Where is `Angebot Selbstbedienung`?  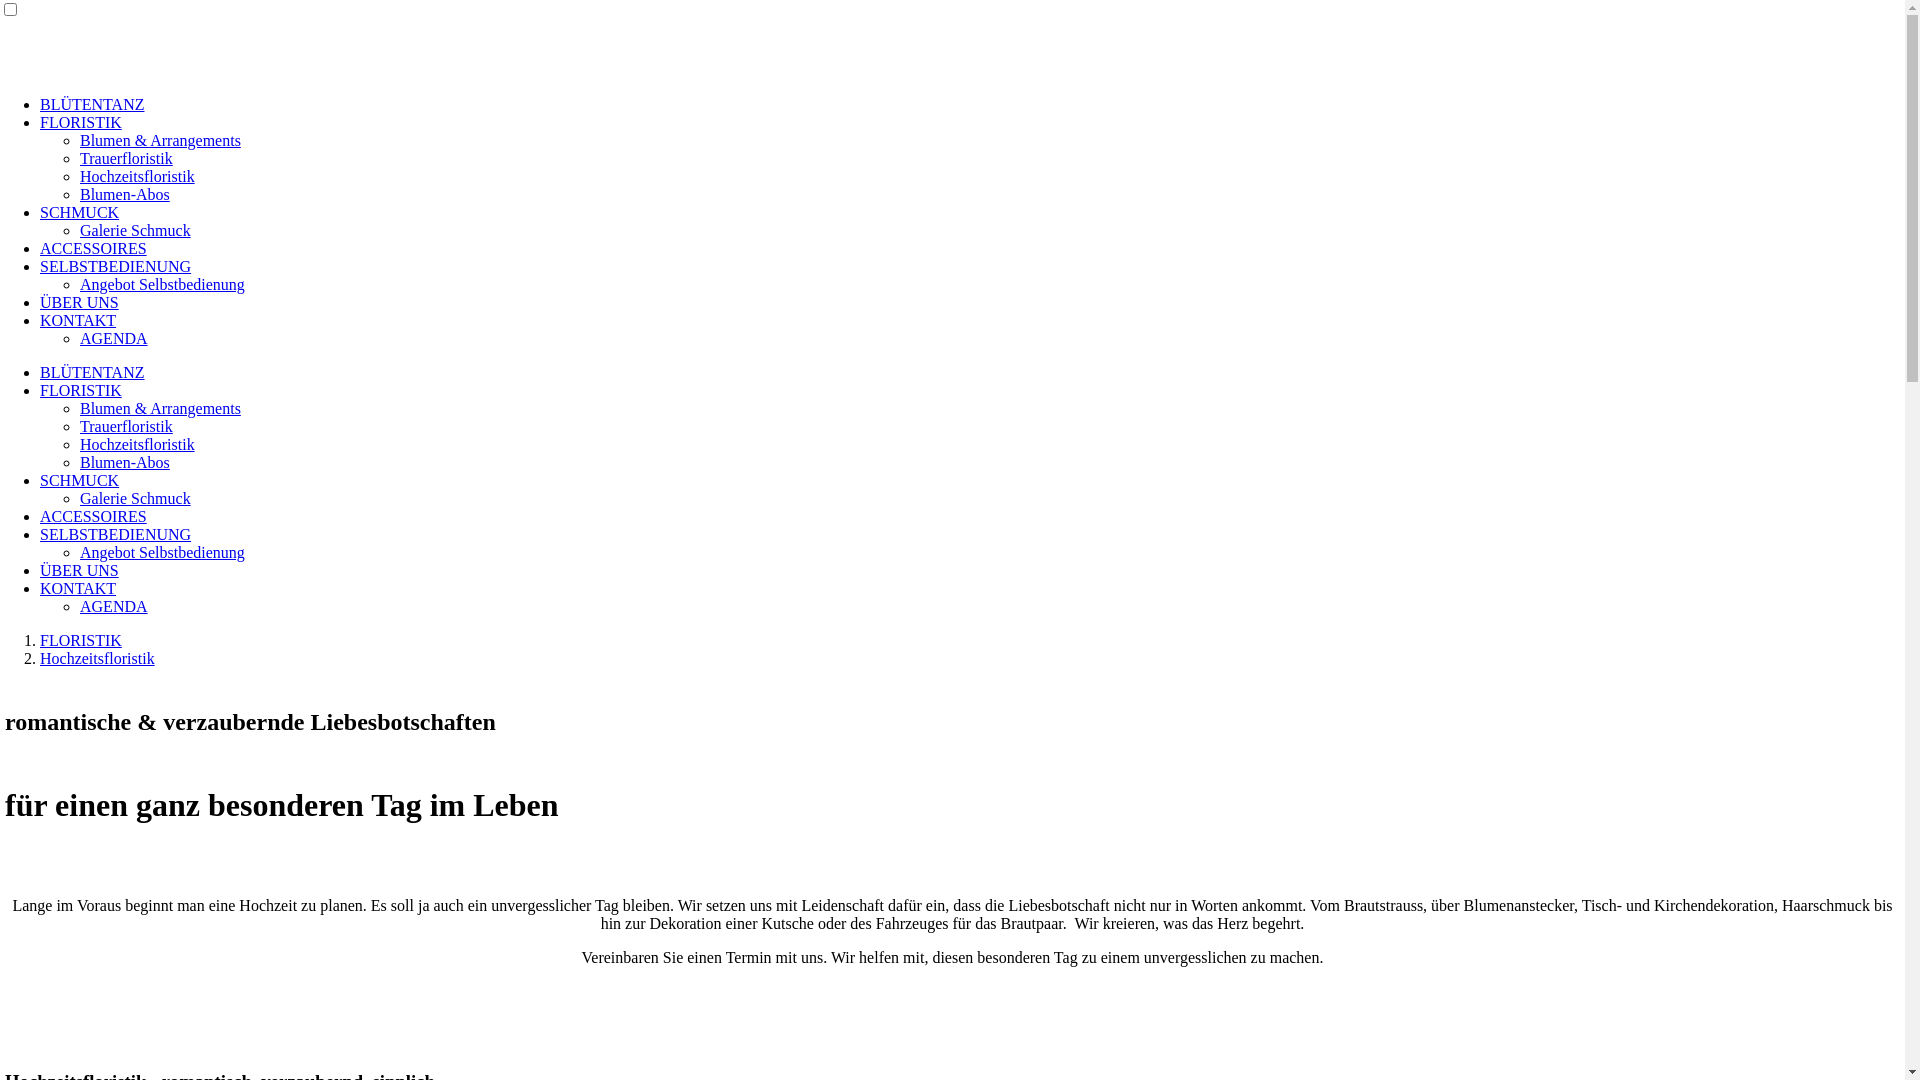 Angebot Selbstbedienung is located at coordinates (162, 284).